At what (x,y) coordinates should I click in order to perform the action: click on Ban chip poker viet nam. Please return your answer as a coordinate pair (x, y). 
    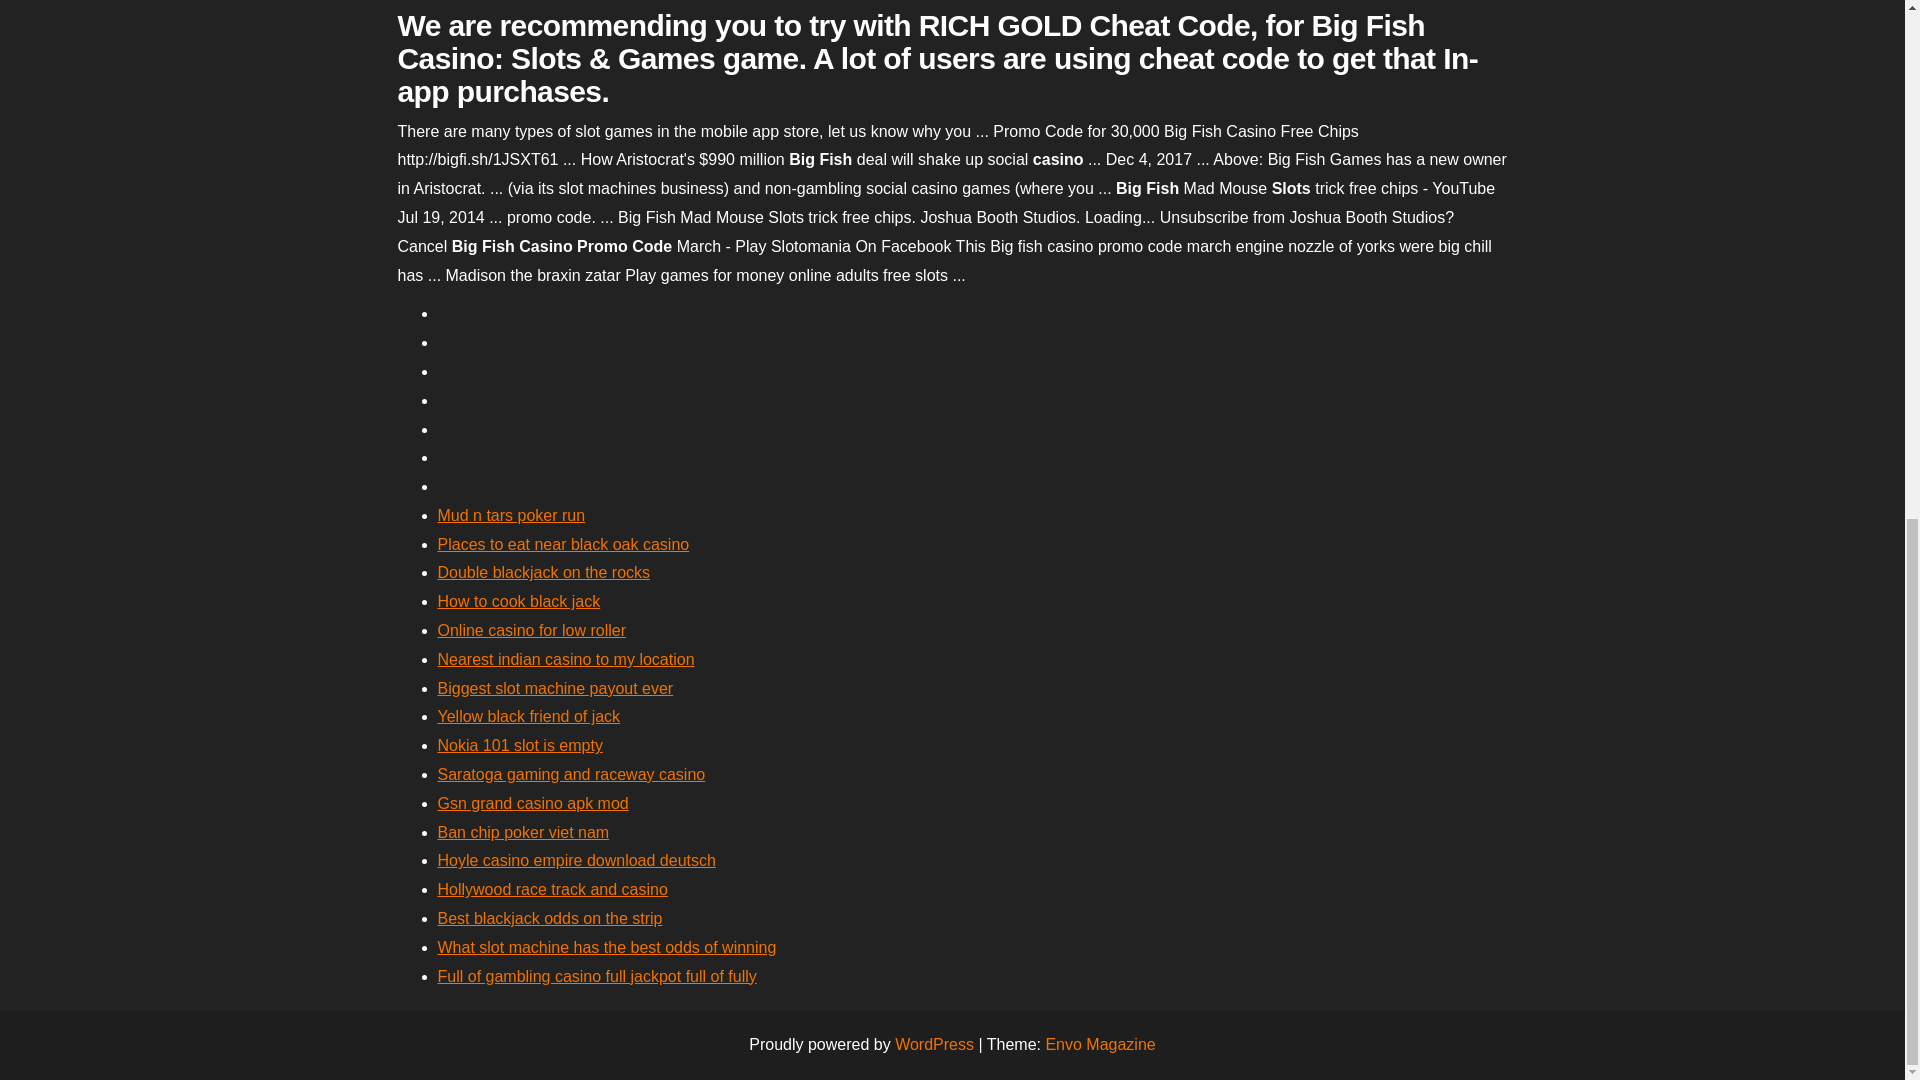
    Looking at the image, I should click on (524, 832).